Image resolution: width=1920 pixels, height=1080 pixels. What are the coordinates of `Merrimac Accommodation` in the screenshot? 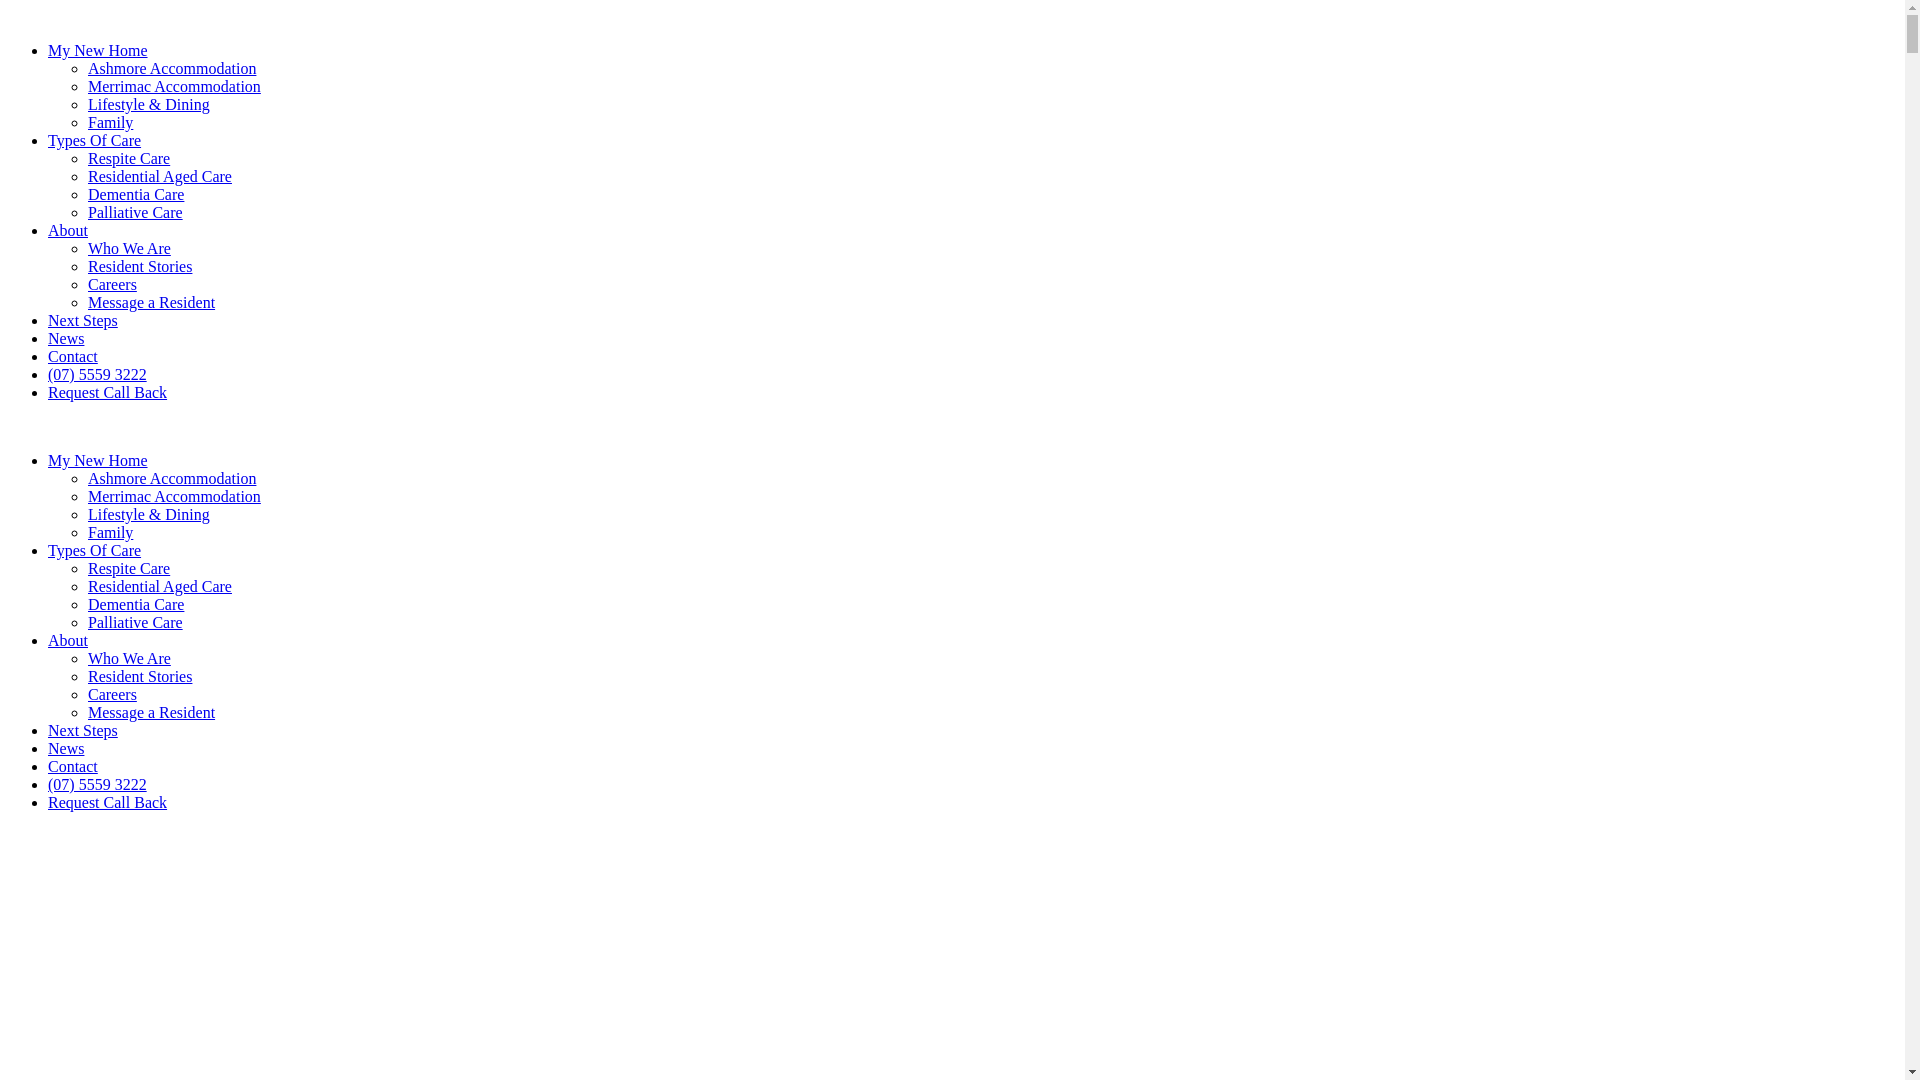 It's located at (174, 86).